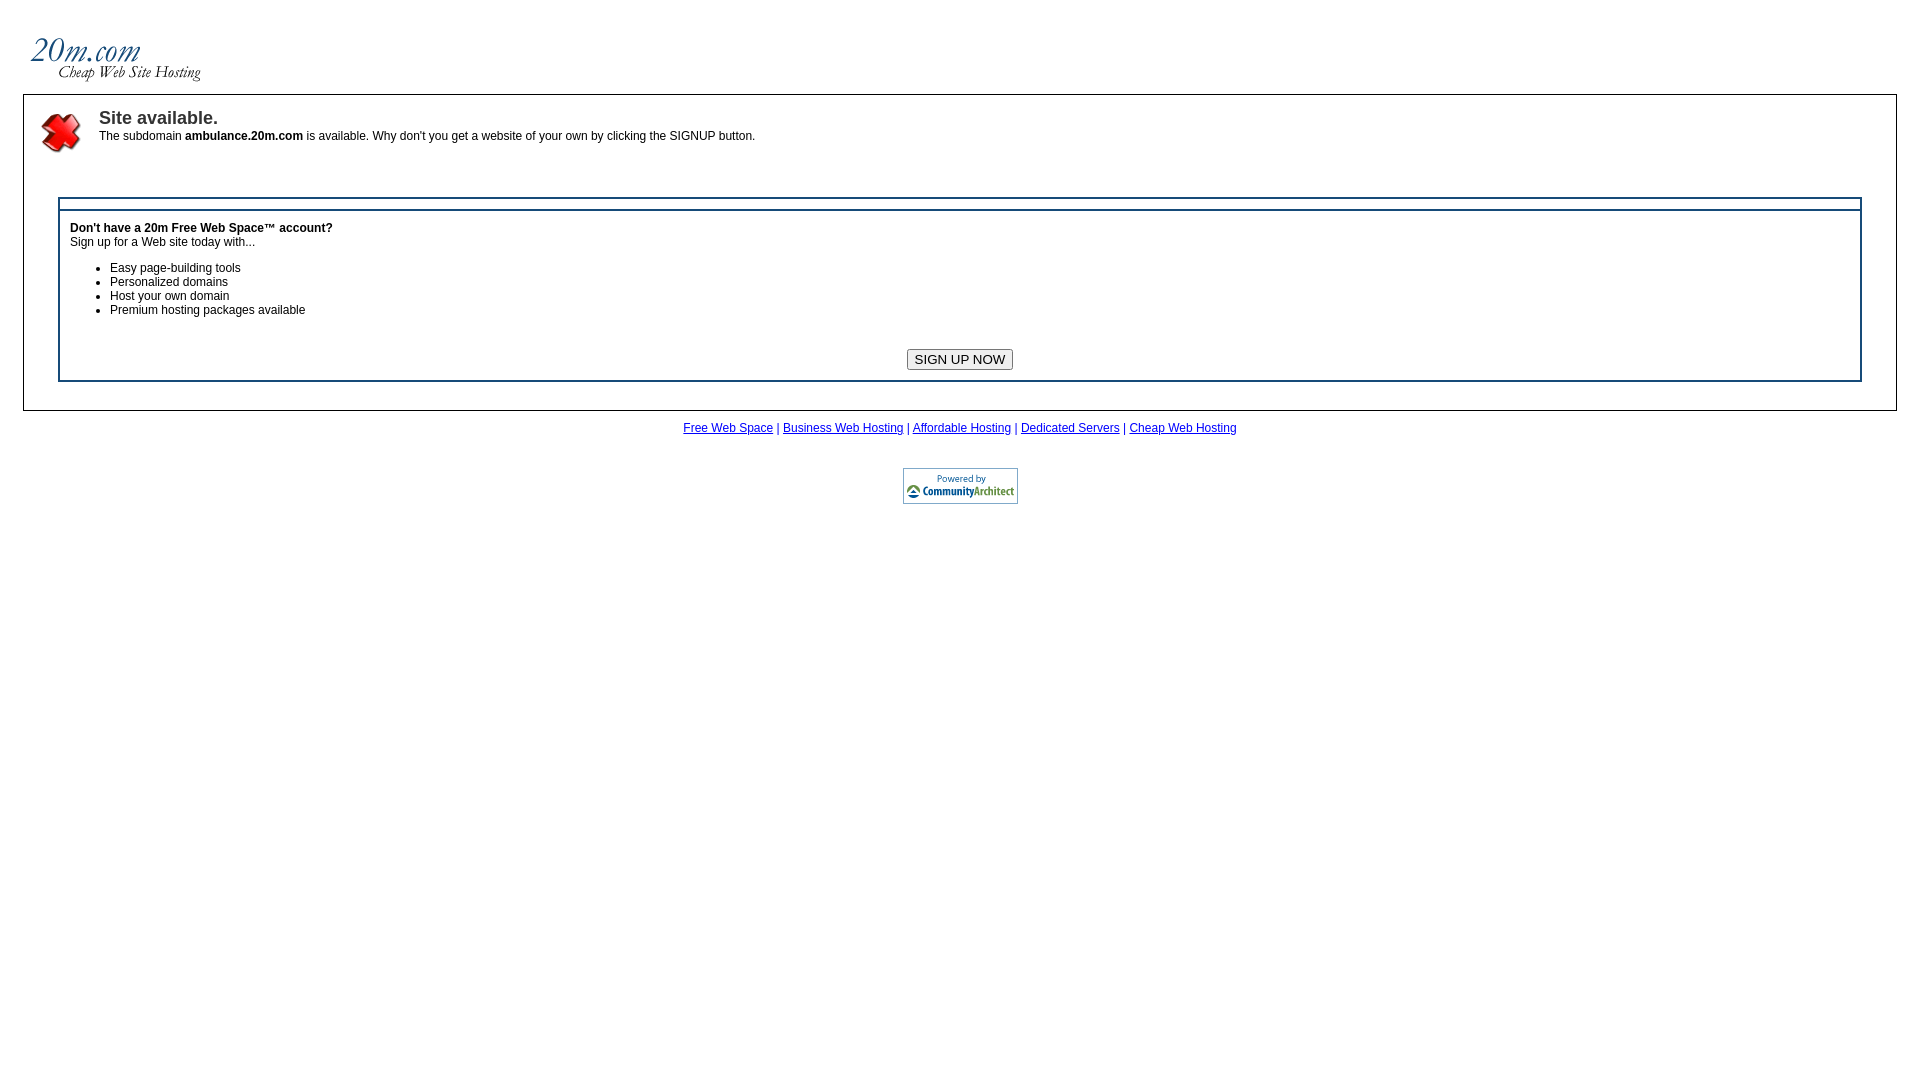 This screenshot has height=1080, width=1920. What do you see at coordinates (962, 428) in the screenshot?
I see `Affordable Hosting` at bounding box center [962, 428].